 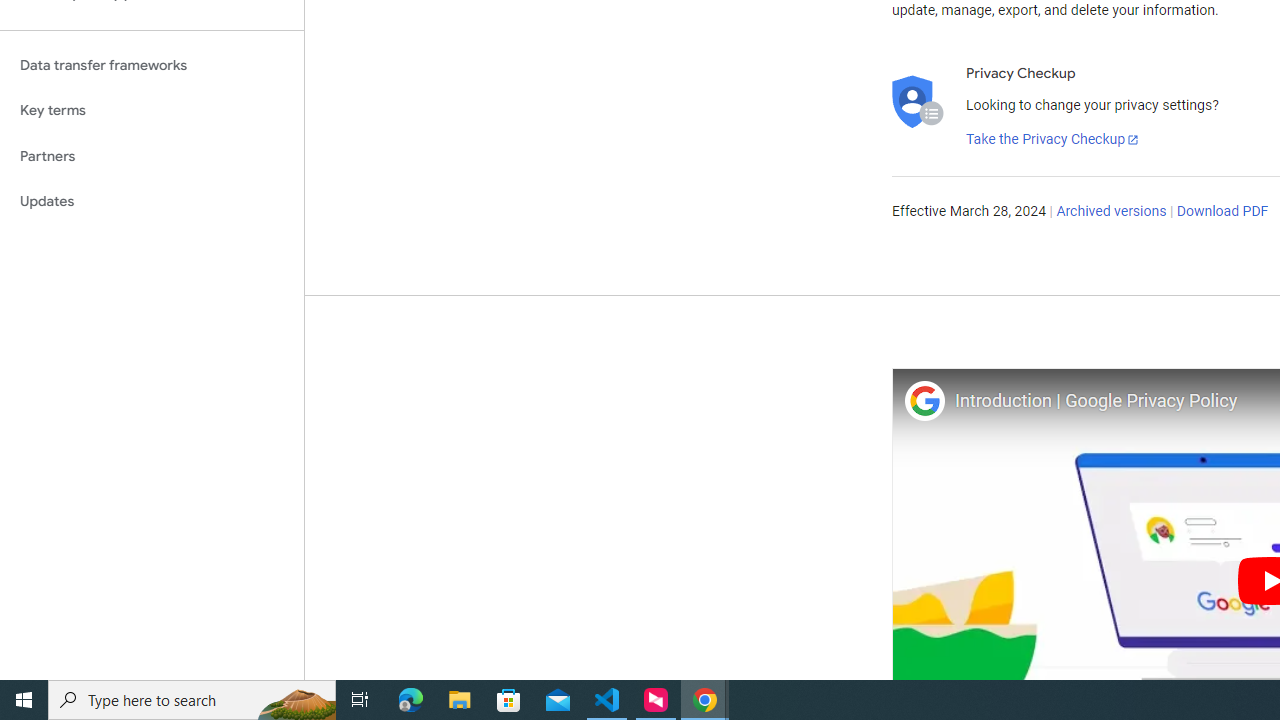 I want to click on Data transfer frameworks, so click(x=152, y=65).